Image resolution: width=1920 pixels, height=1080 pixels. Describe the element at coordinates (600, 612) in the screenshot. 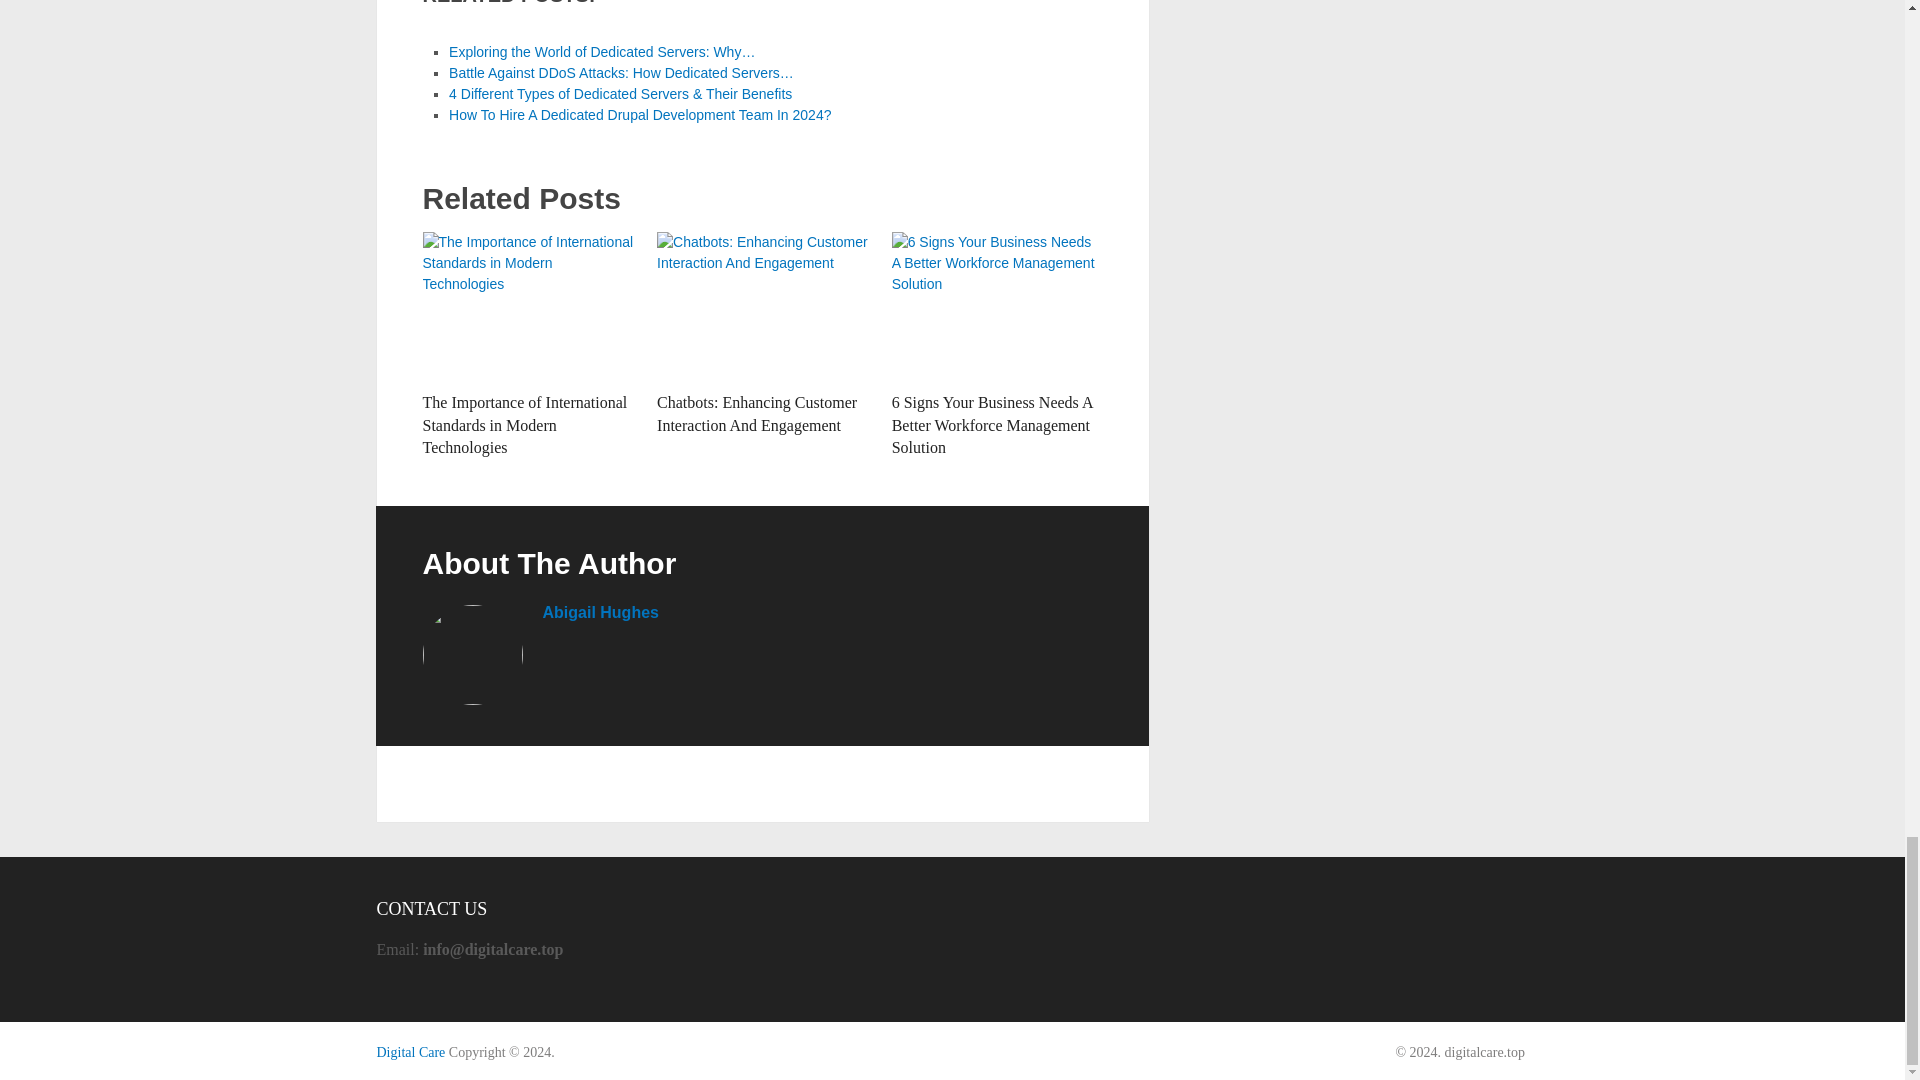

I see `Abigail Hughes` at that location.